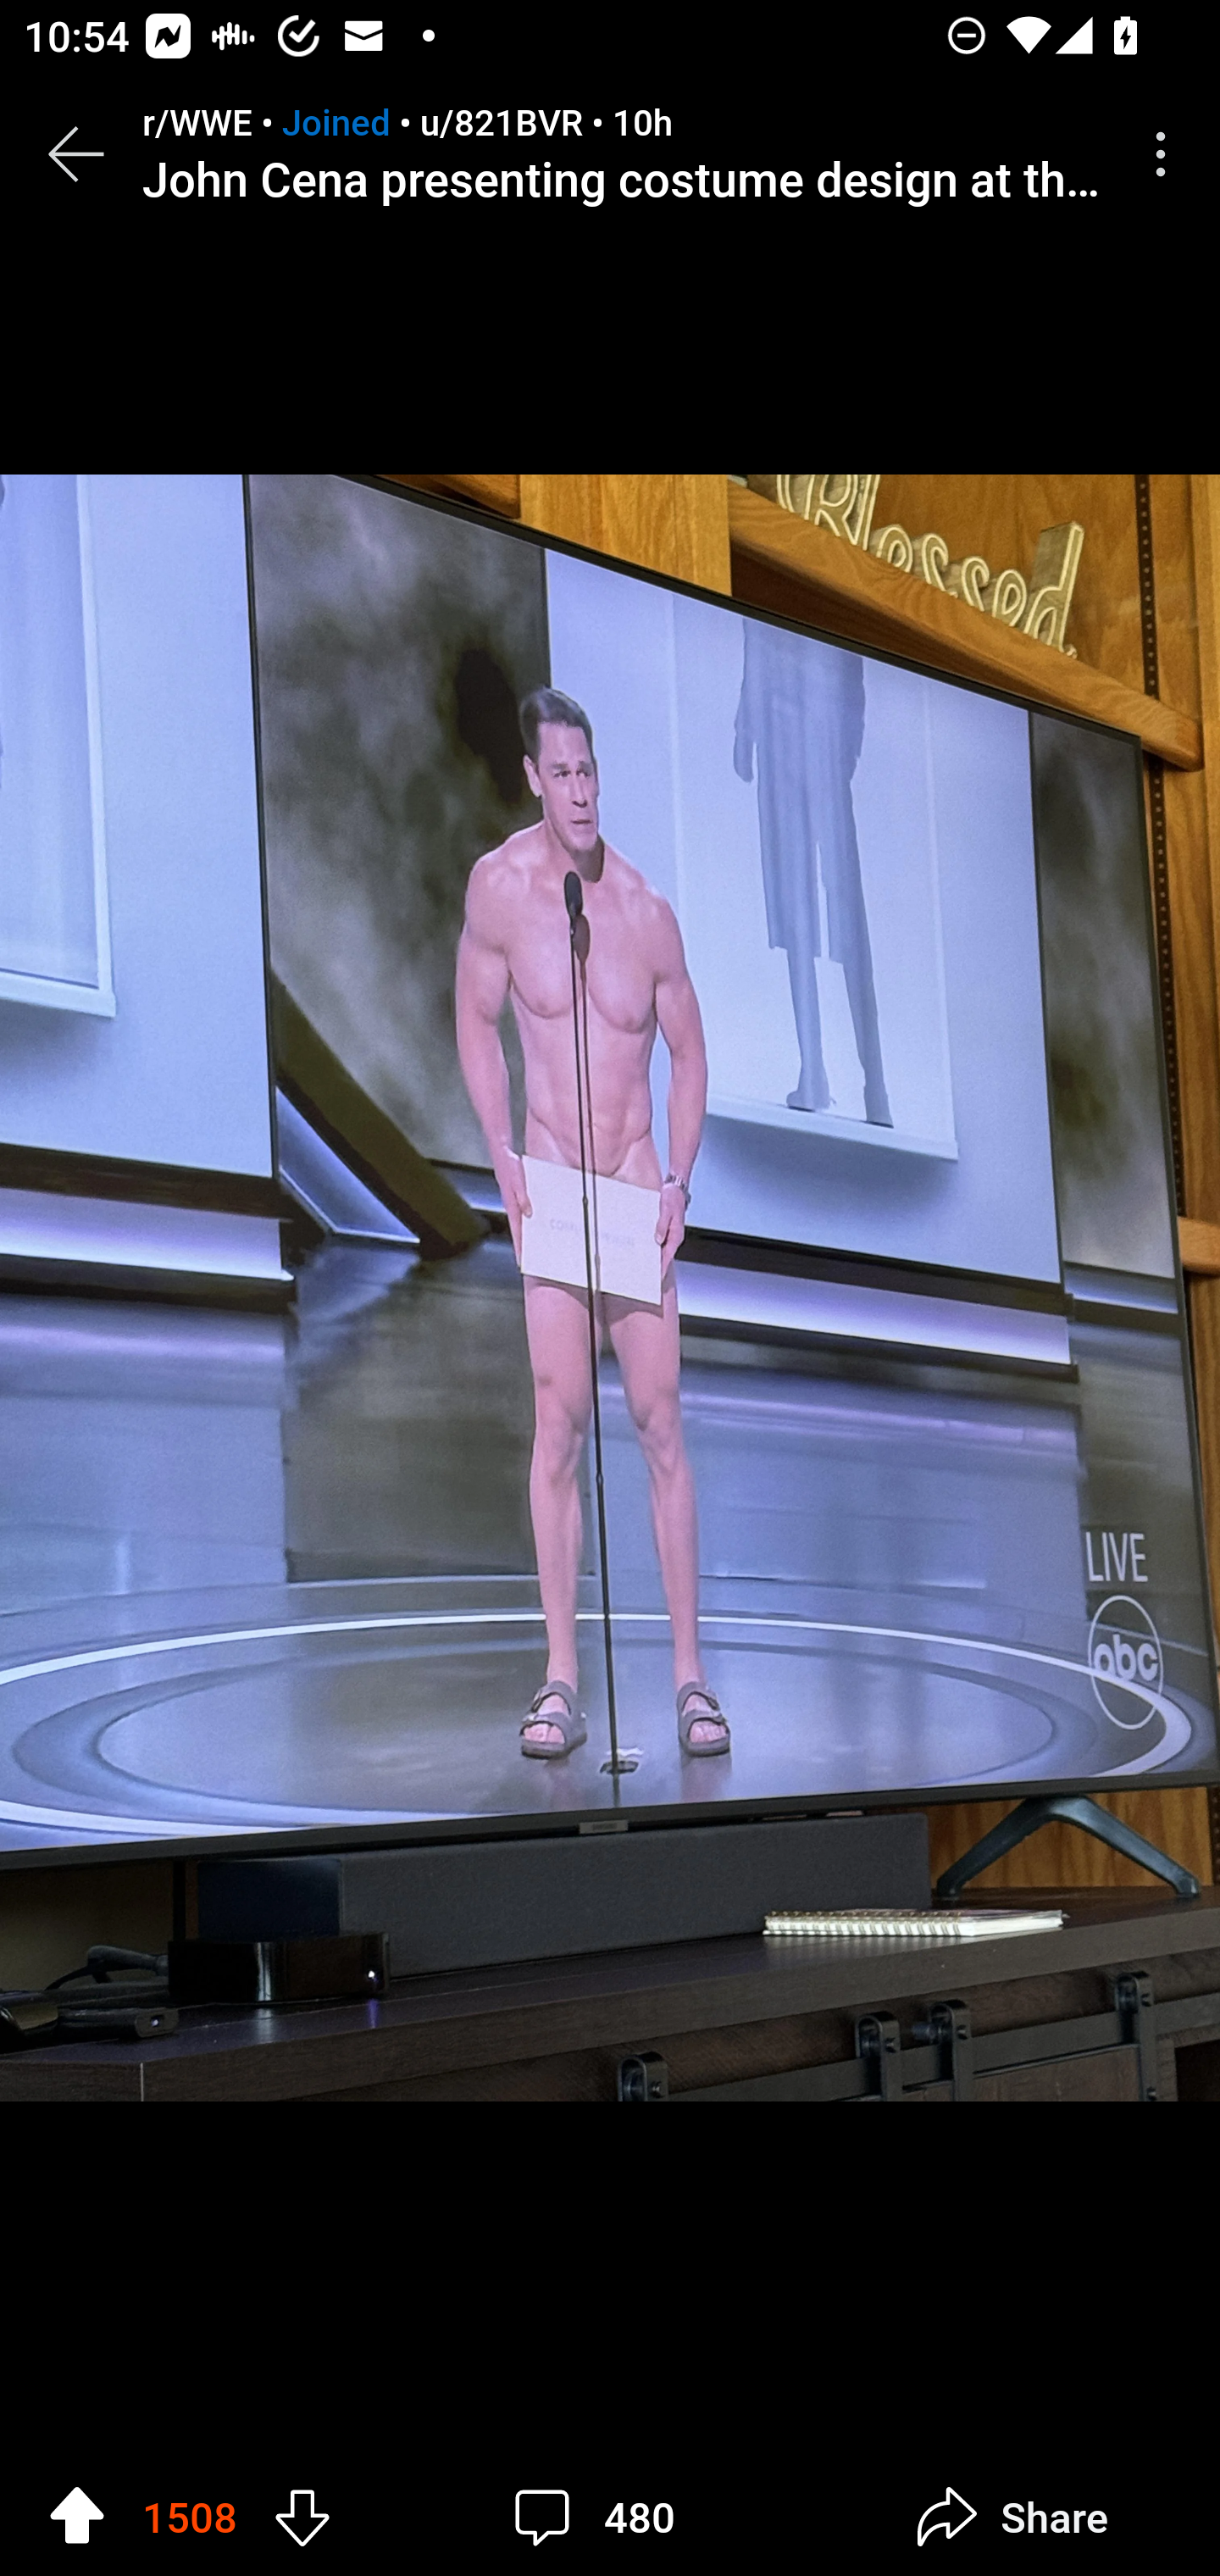 The height and width of the screenshot is (2576, 1220). Describe the element at coordinates (77, 2515) in the screenshot. I see `Upvote` at that location.